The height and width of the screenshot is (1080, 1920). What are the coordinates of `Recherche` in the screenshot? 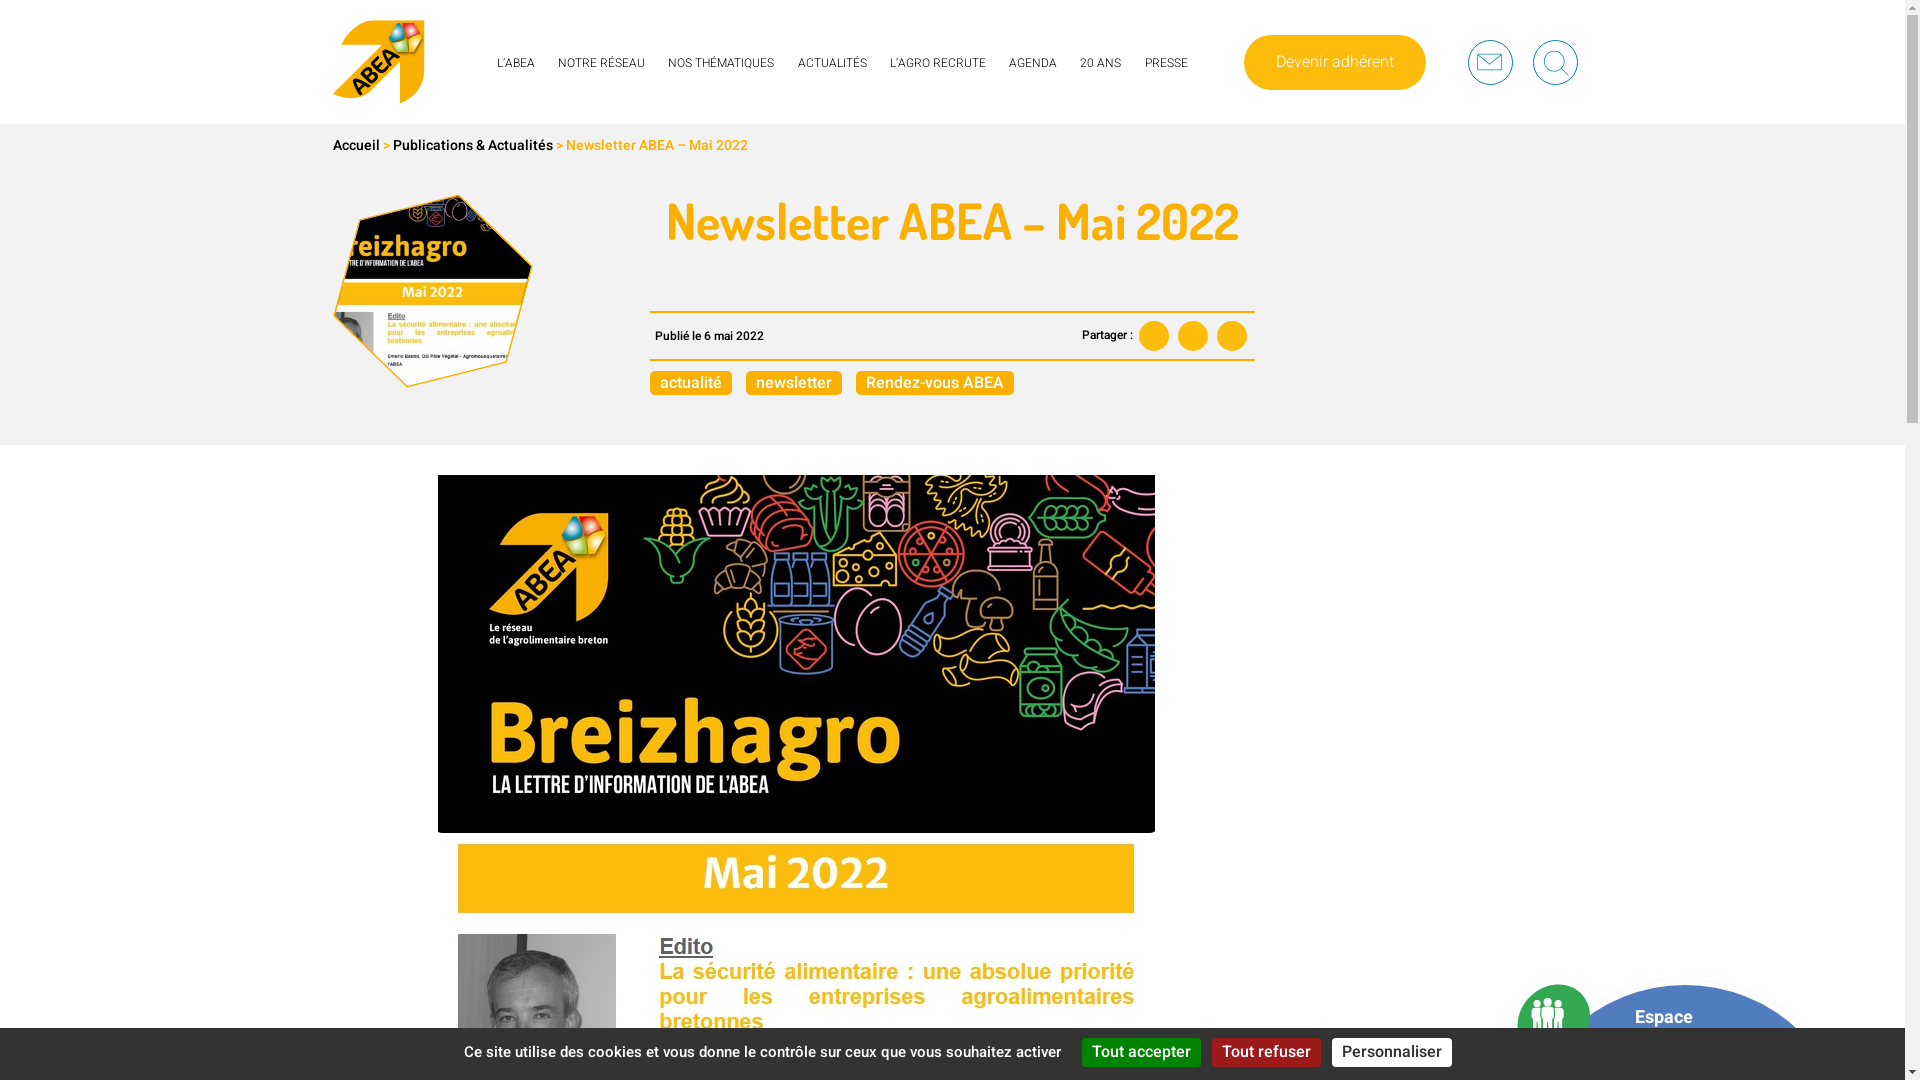 It's located at (1554, 62).